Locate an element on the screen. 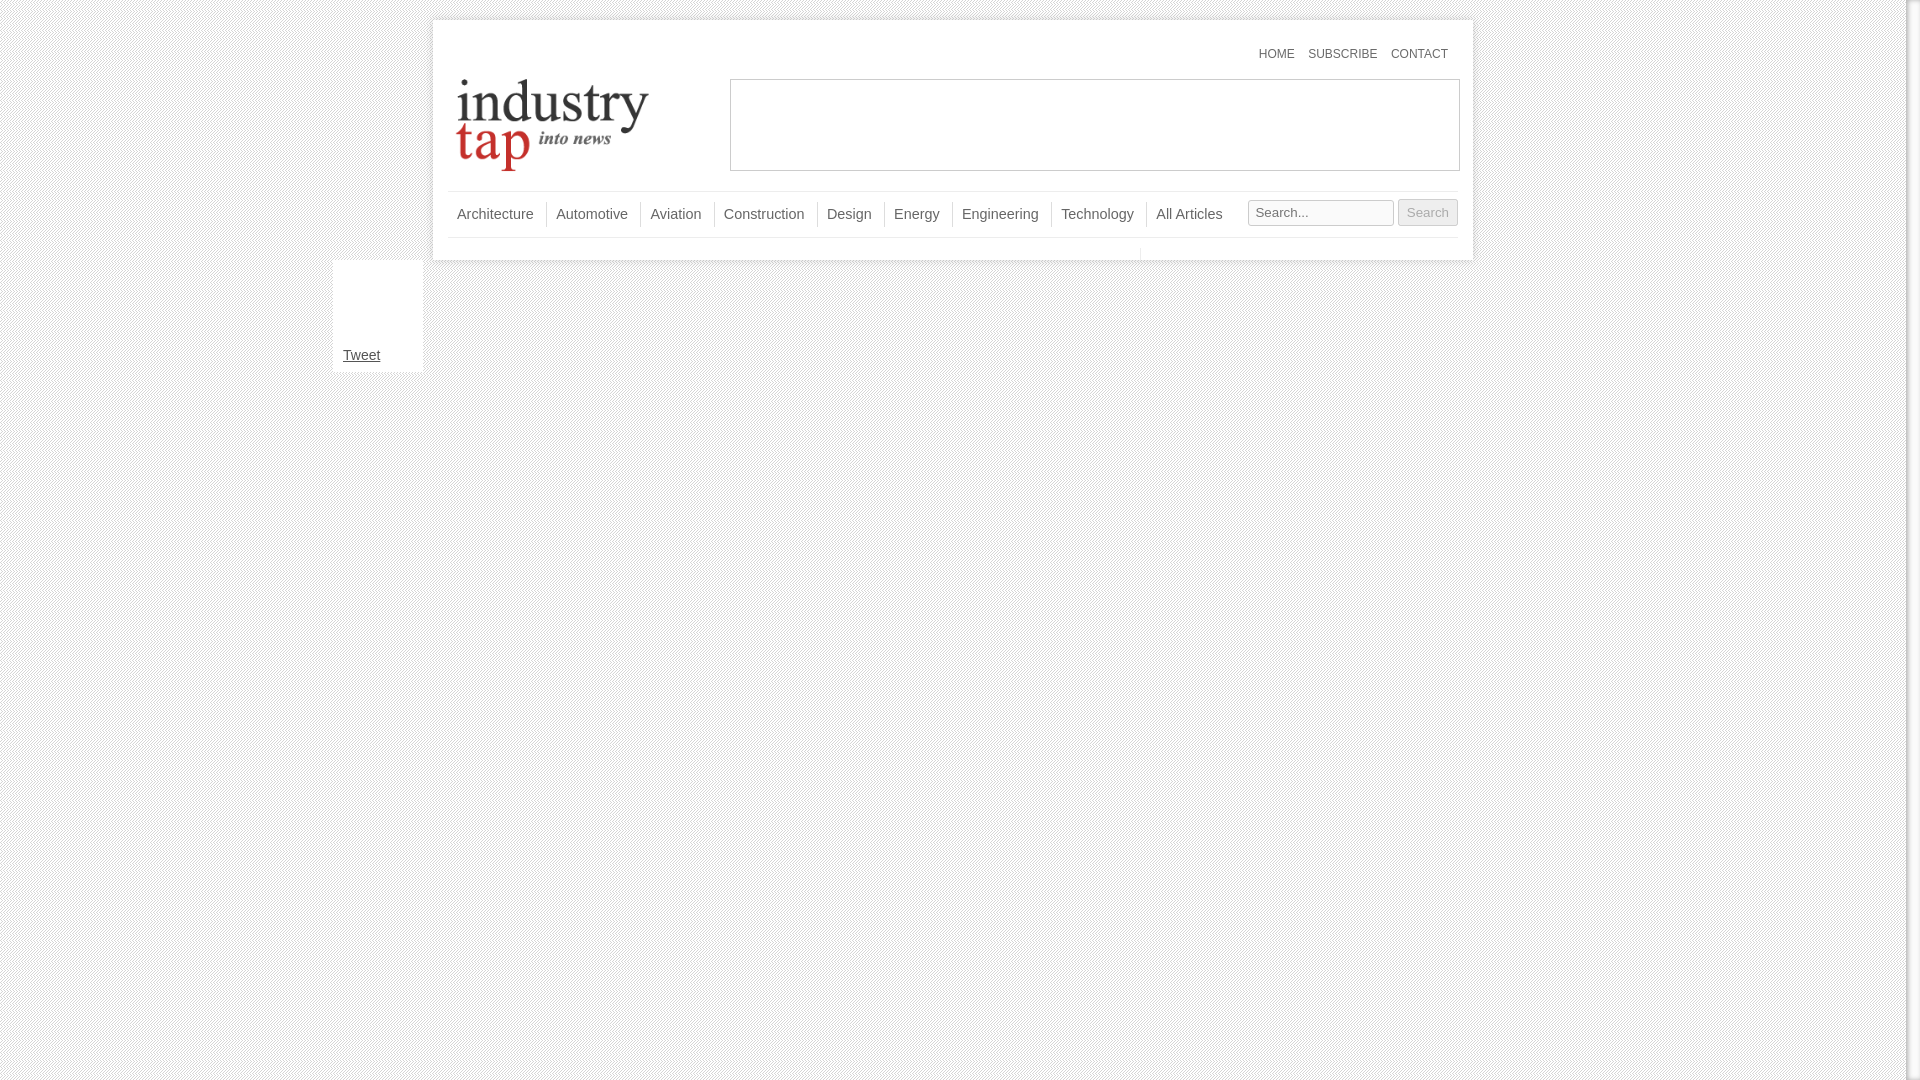 The width and height of the screenshot is (1920, 1080). Skip to content is located at coordinates (486, 198).